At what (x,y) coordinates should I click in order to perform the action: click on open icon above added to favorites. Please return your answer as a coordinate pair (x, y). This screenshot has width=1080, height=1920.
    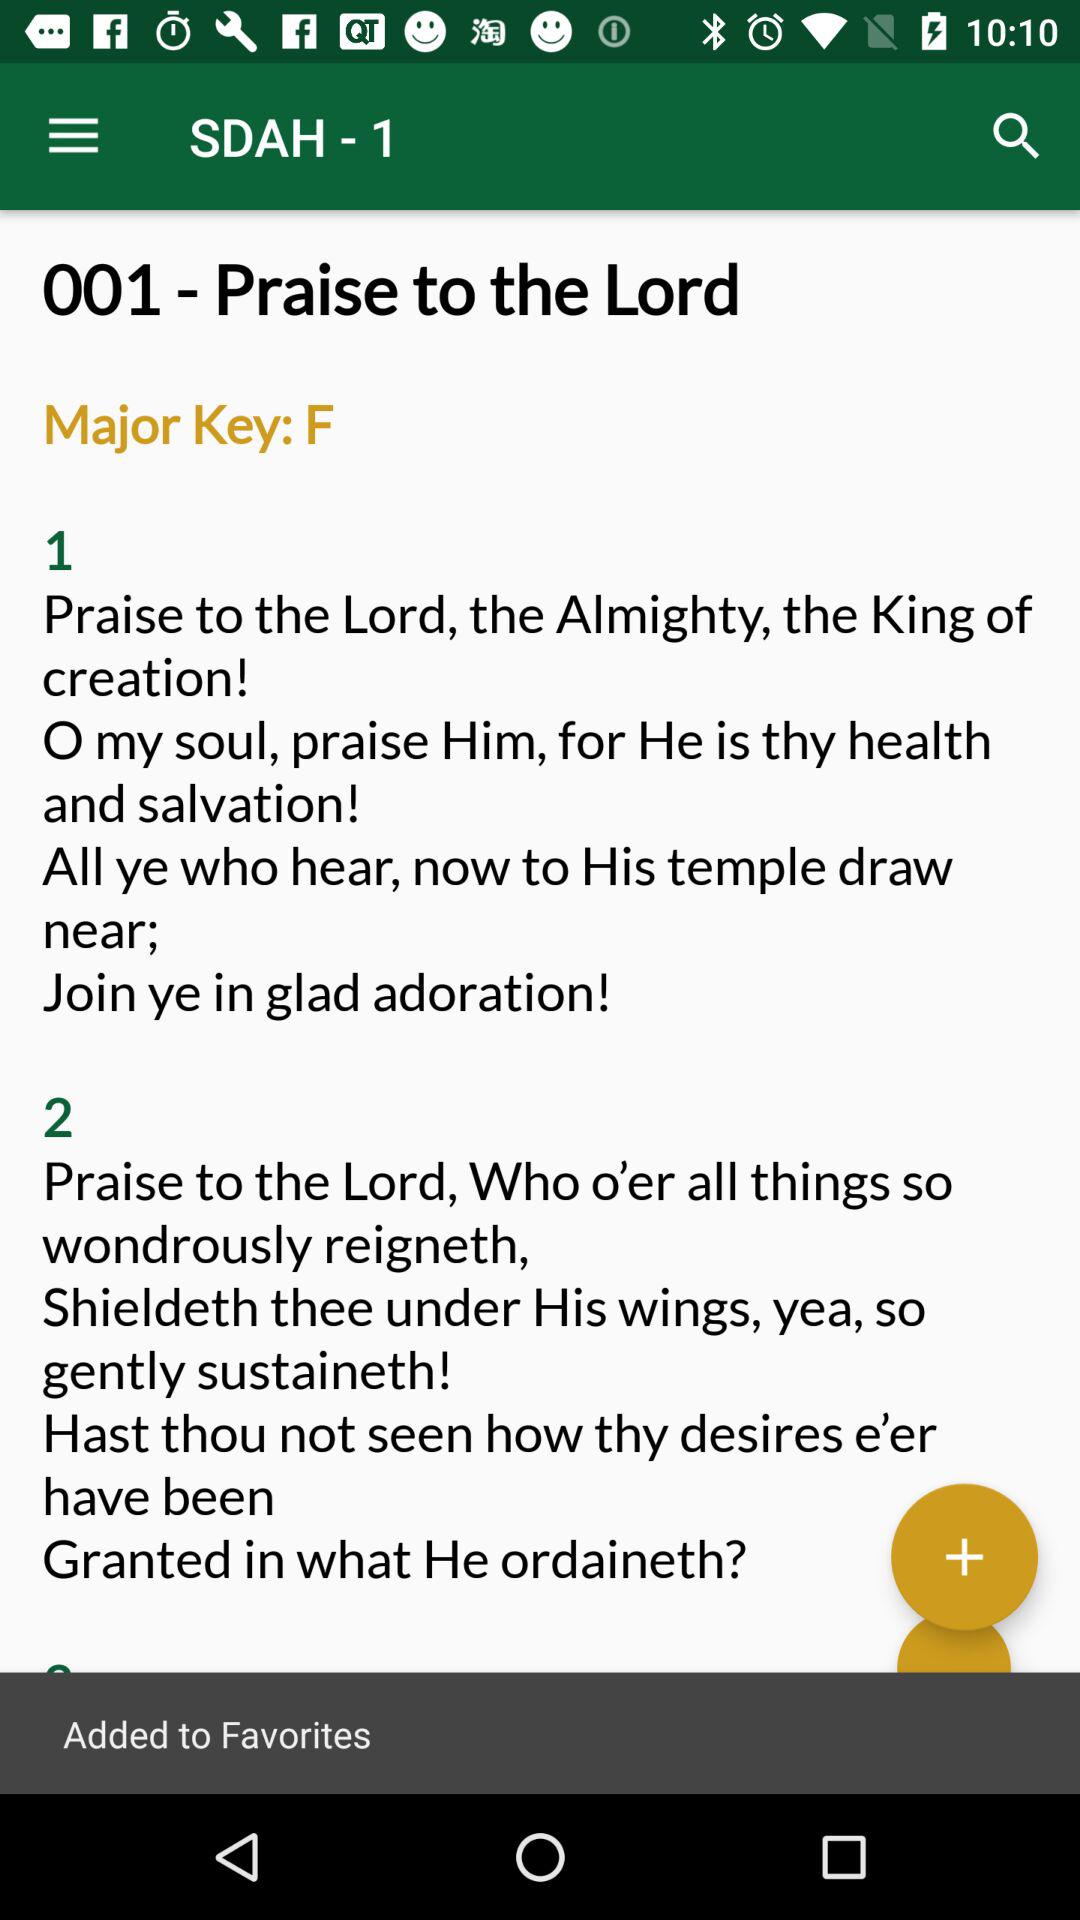
    Looking at the image, I should click on (964, 1555).